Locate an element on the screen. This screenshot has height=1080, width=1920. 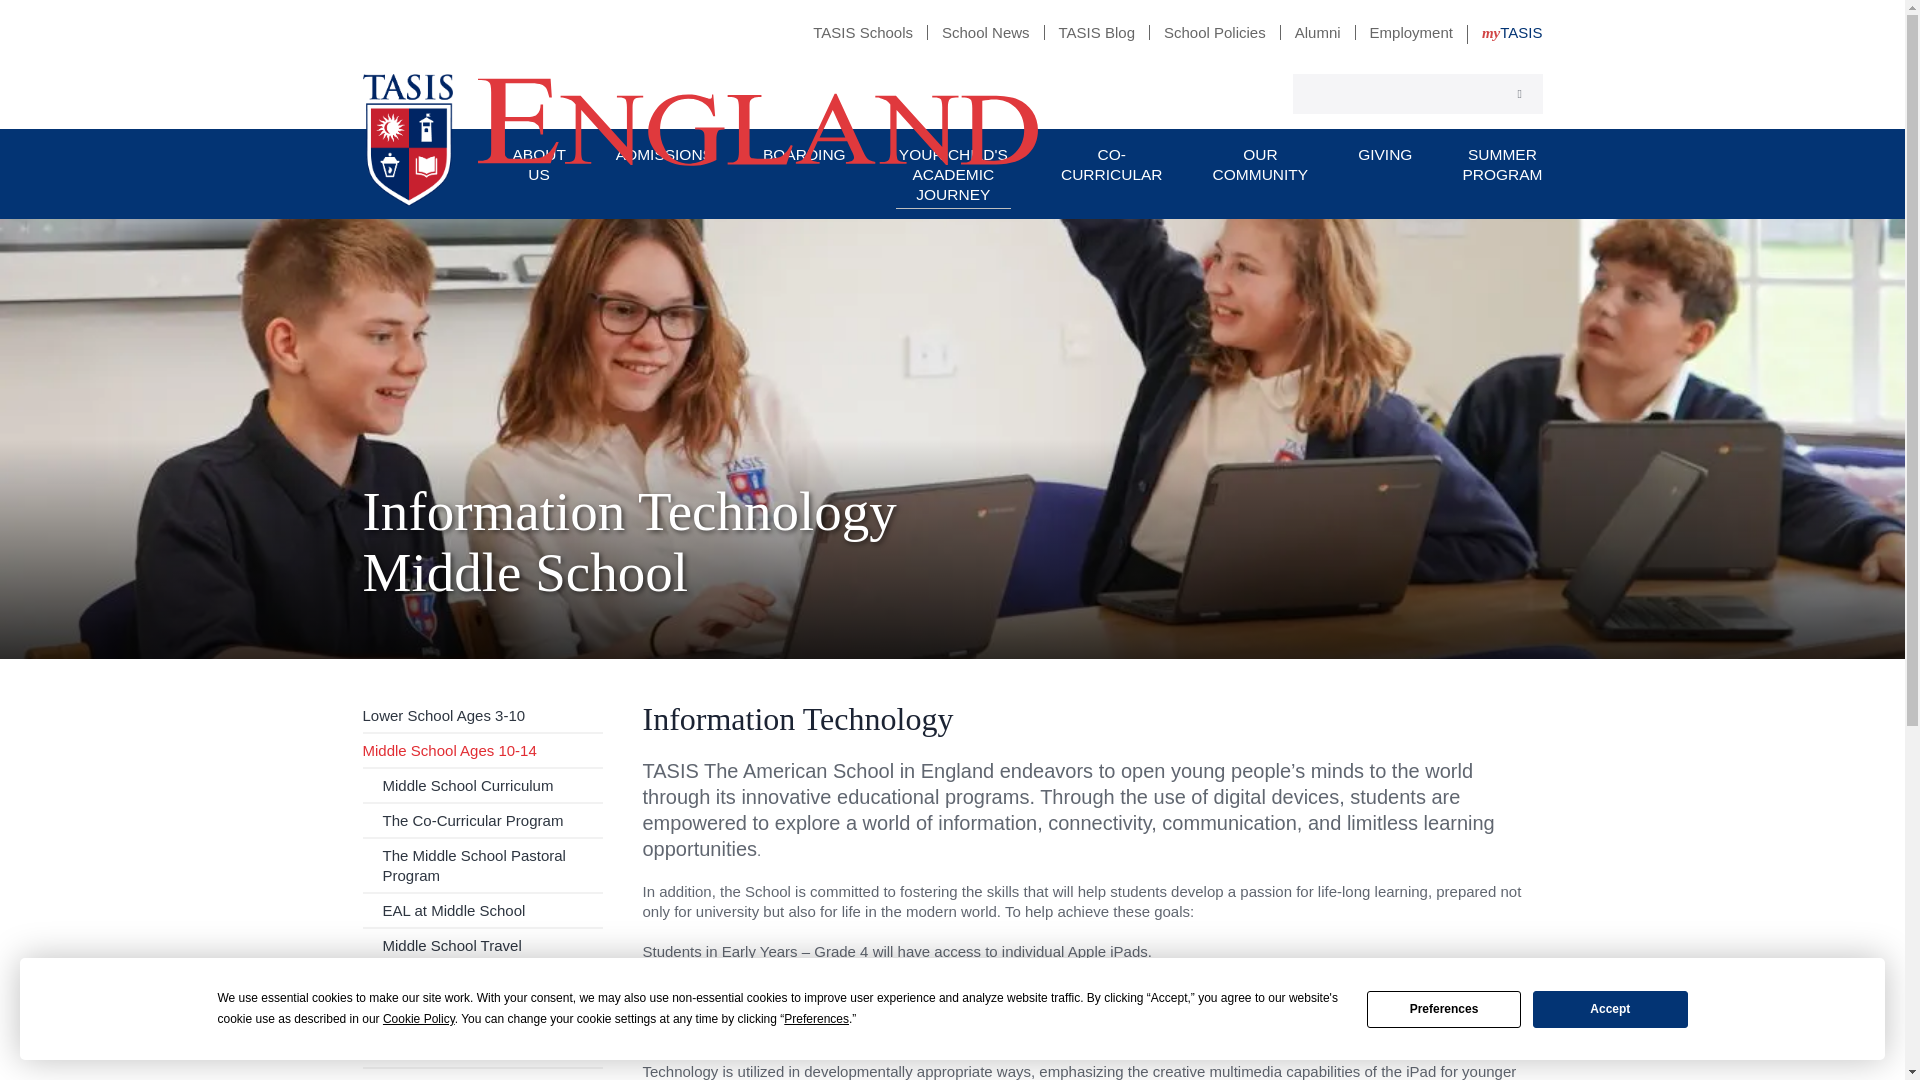
Accept is located at coordinates (1610, 1008).